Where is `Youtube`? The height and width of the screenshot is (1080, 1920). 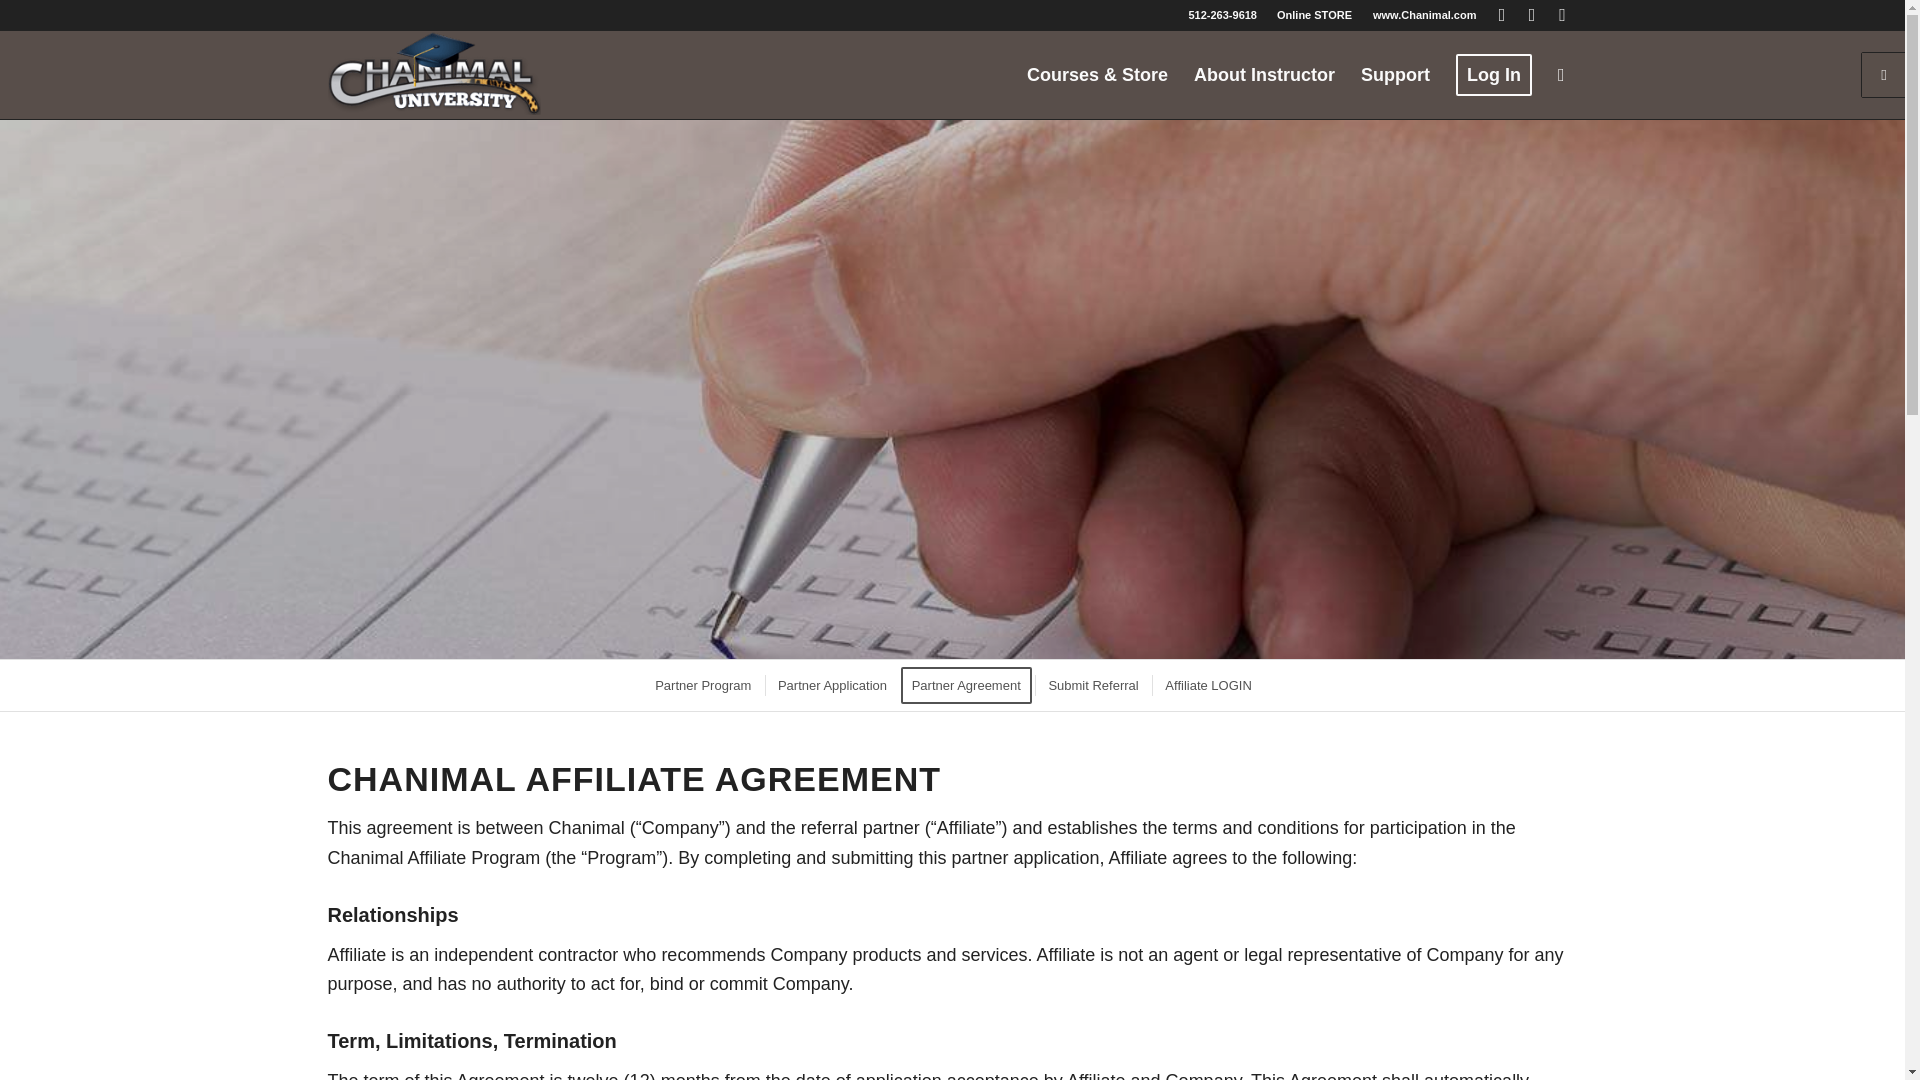 Youtube is located at coordinates (1562, 15).